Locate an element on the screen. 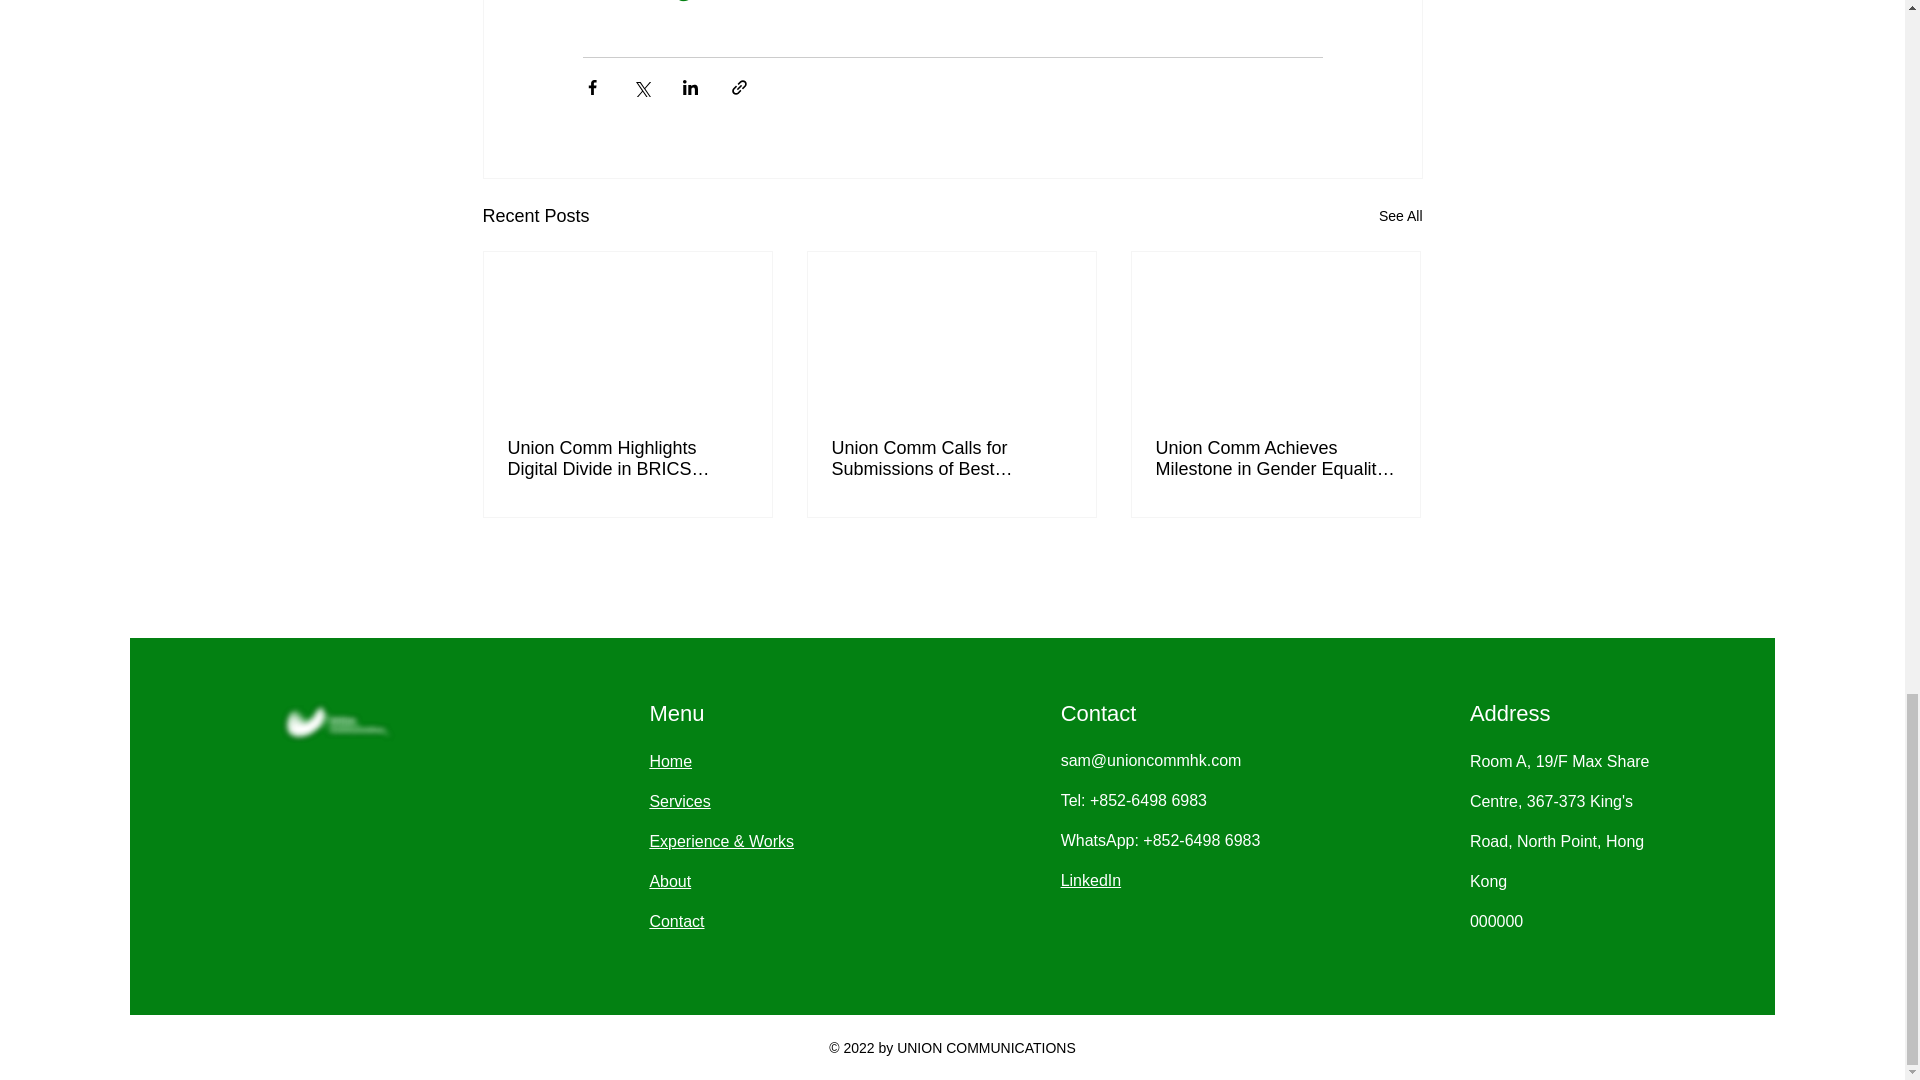  Home is located at coordinates (670, 761).